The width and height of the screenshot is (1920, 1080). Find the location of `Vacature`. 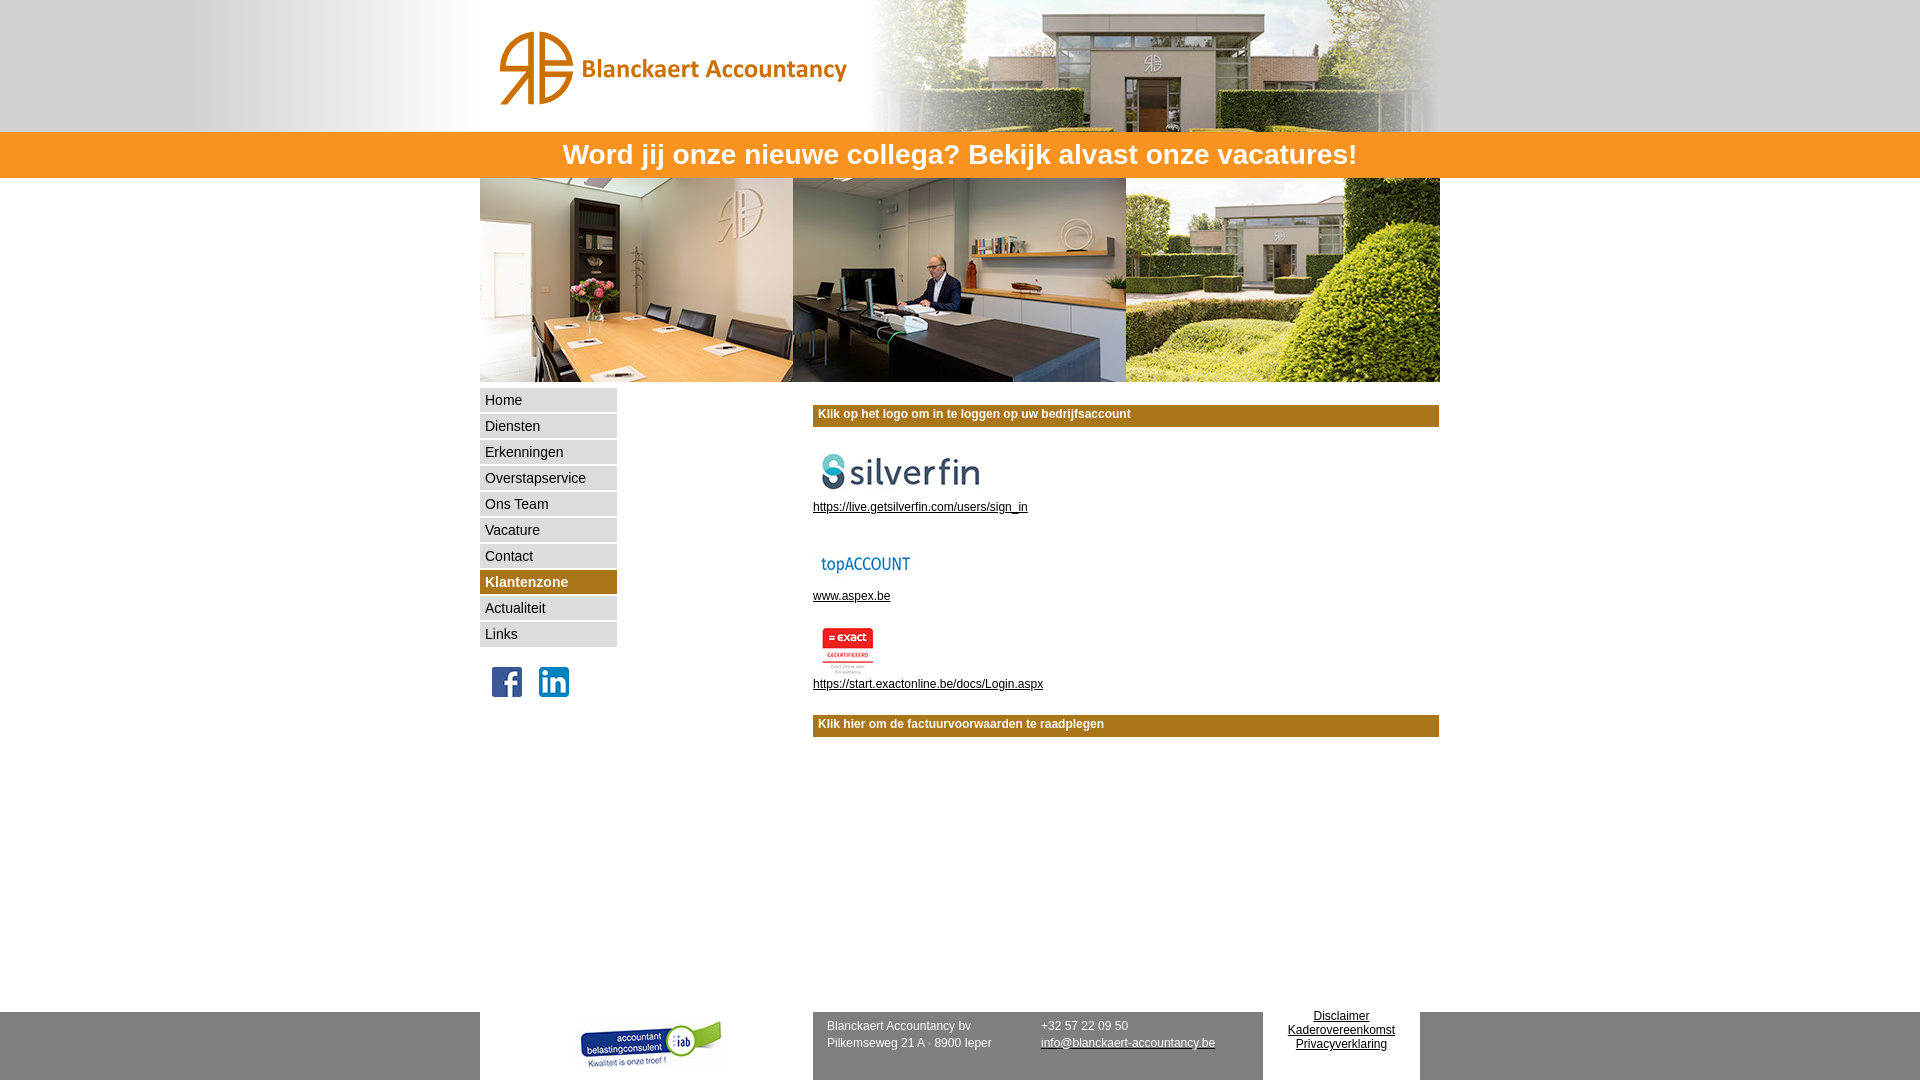

Vacature is located at coordinates (548, 530).